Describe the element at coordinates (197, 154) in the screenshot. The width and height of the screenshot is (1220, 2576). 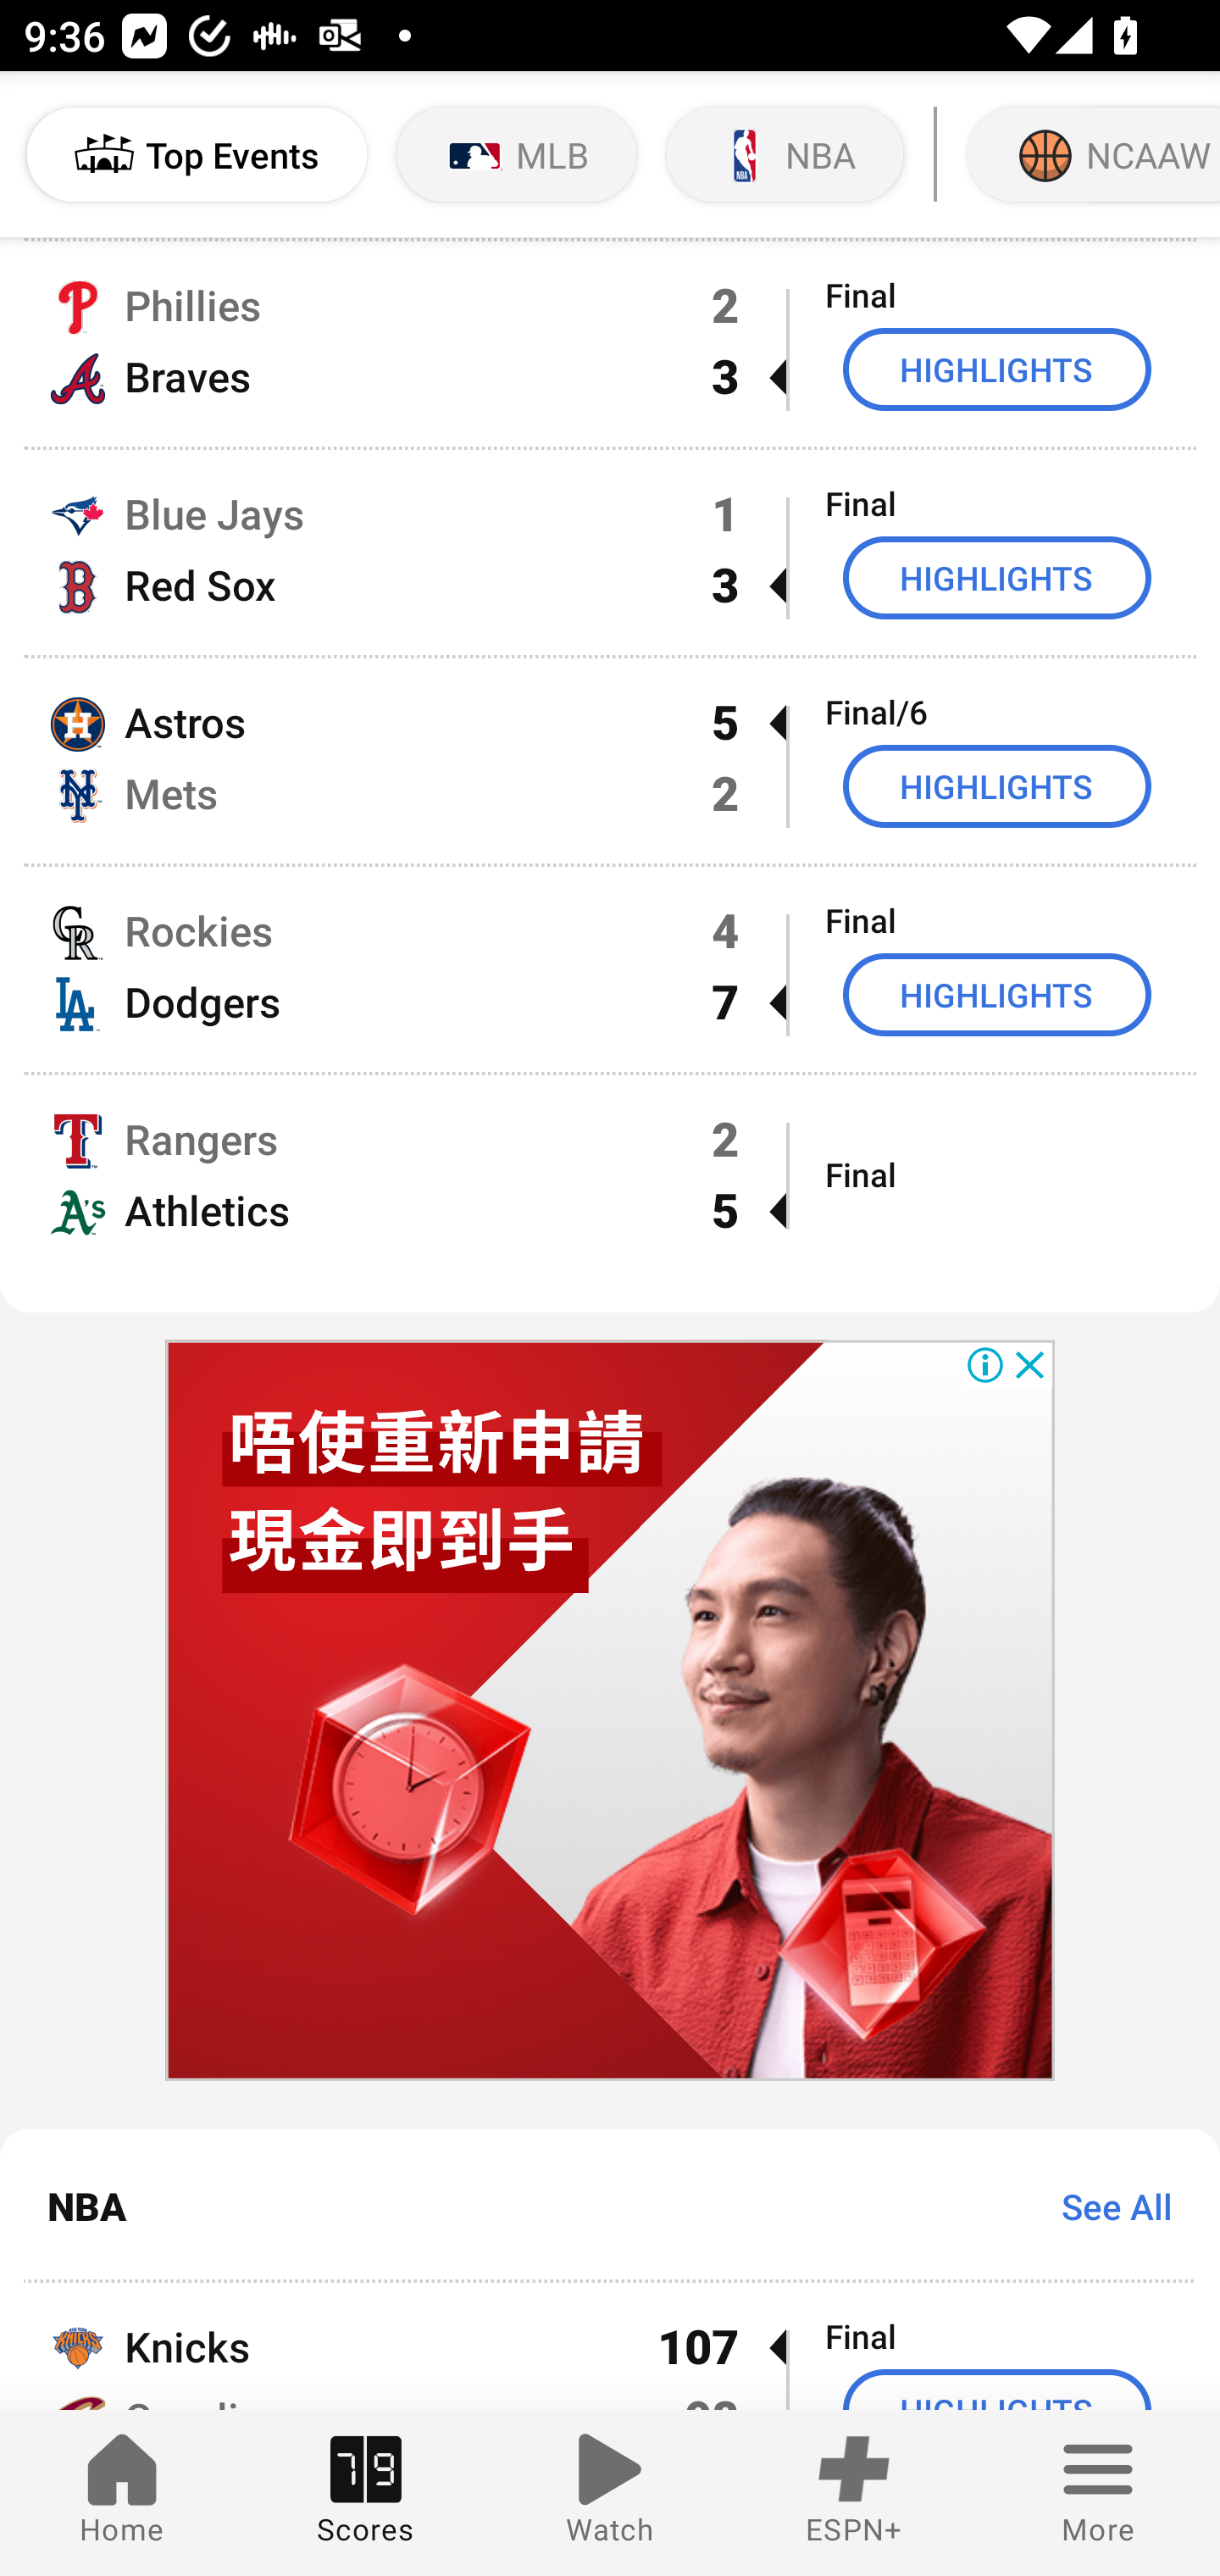
I see ` Top Events` at that location.